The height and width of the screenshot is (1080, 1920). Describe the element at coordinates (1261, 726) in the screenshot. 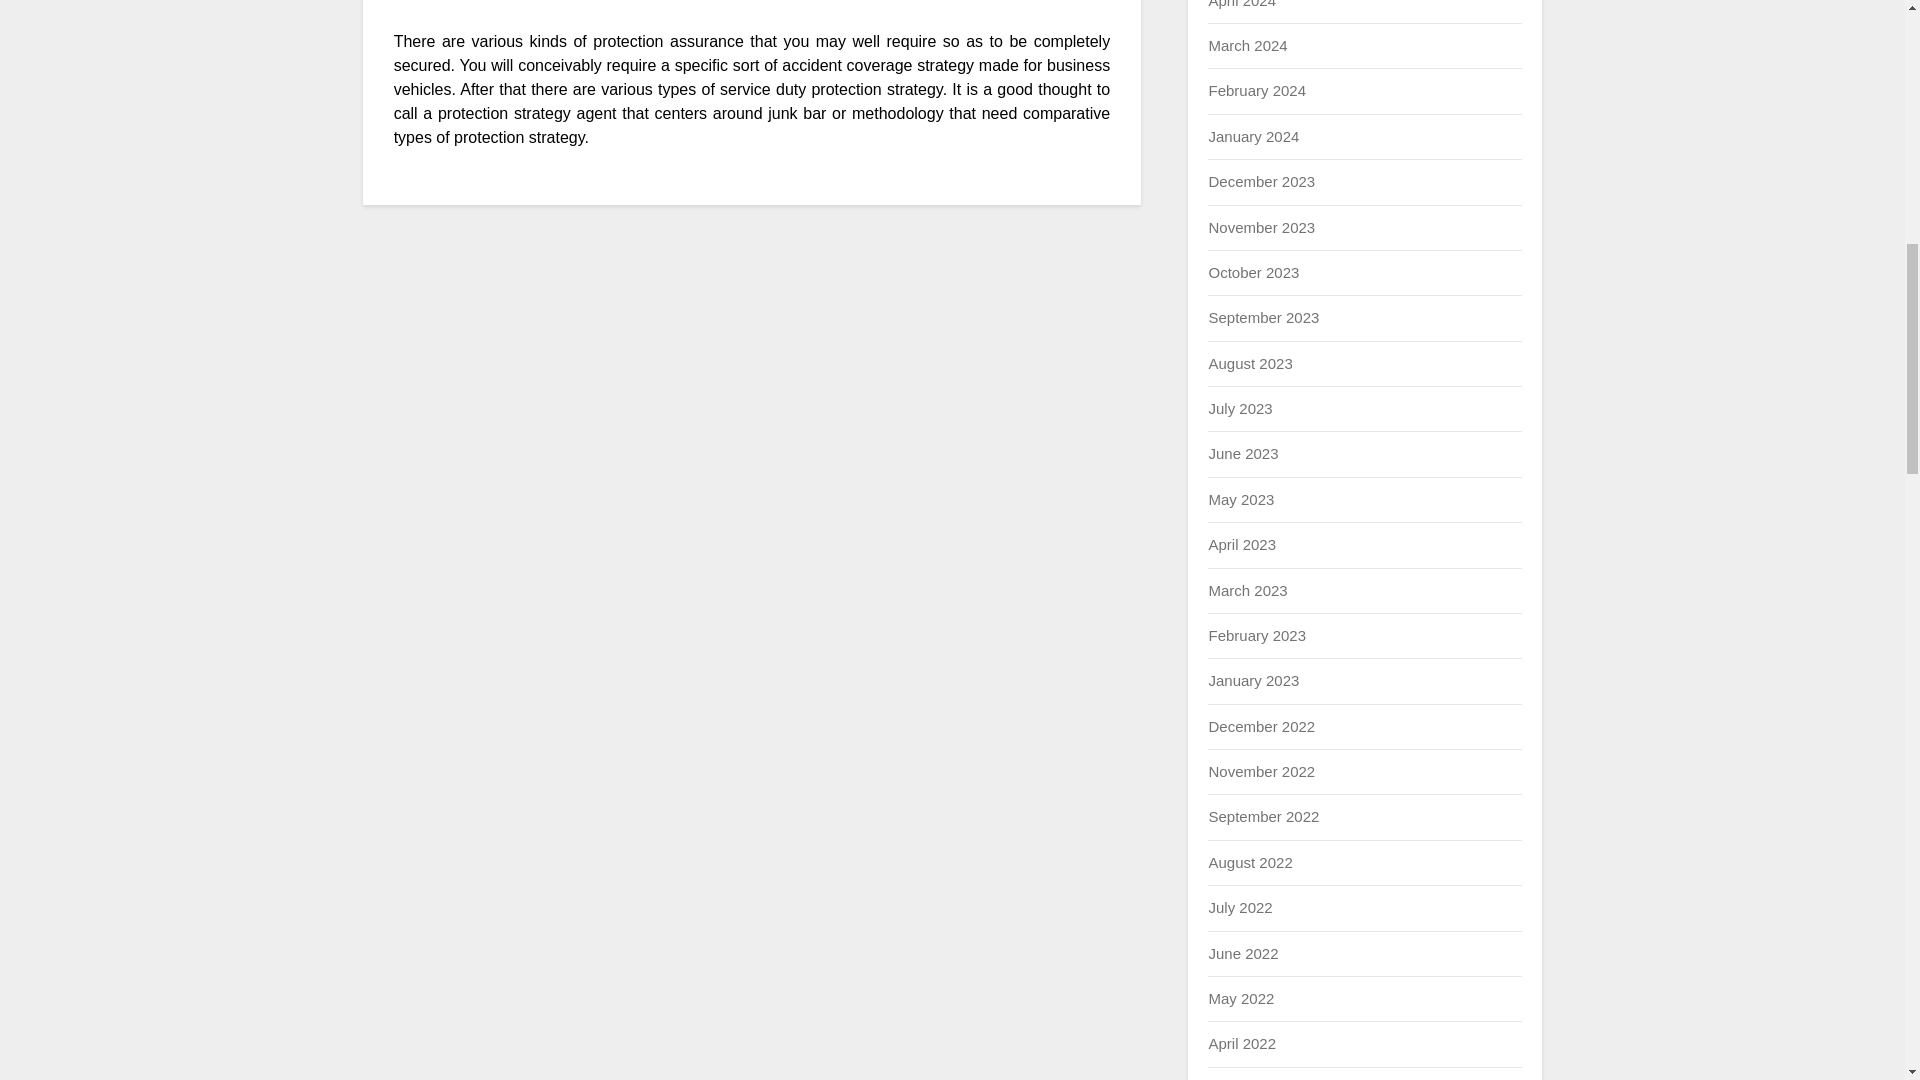

I see `December 2022` at that location.